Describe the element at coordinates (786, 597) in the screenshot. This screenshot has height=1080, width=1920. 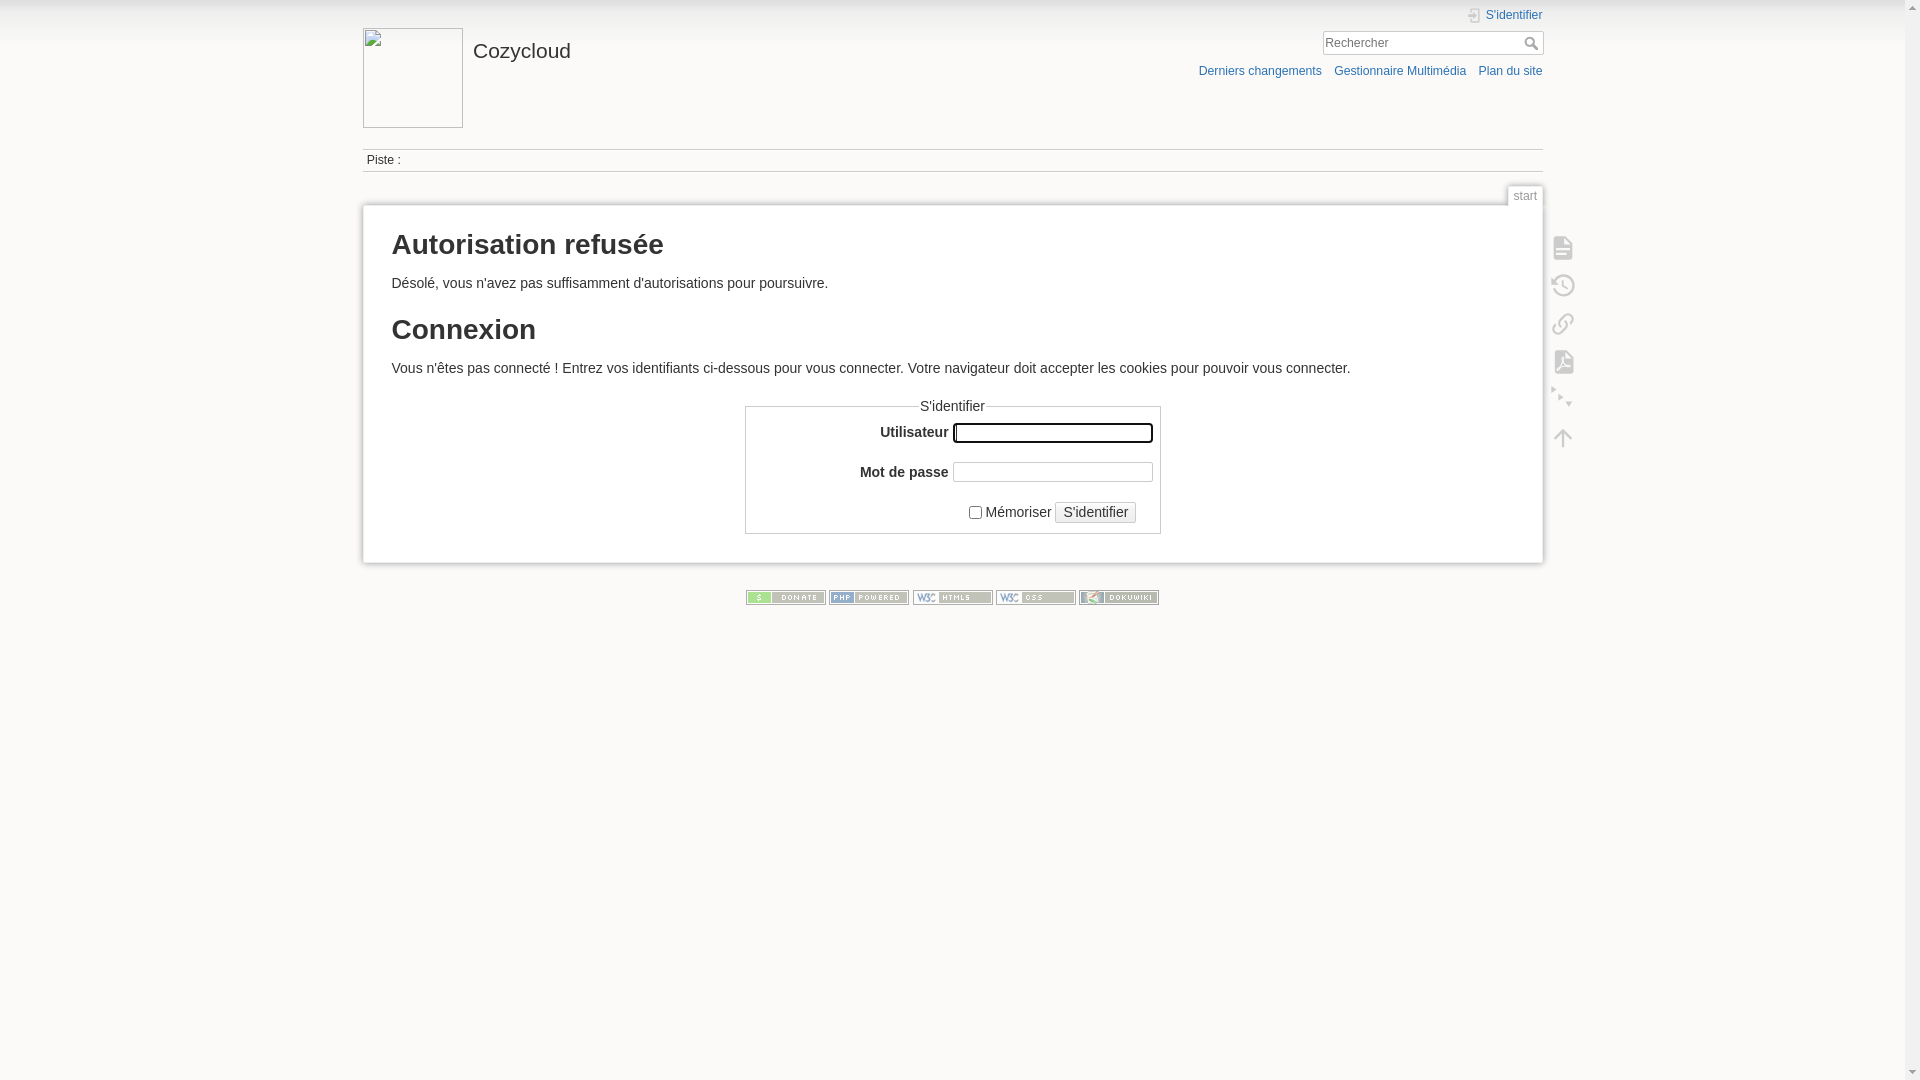
I see `Donate` at that location.